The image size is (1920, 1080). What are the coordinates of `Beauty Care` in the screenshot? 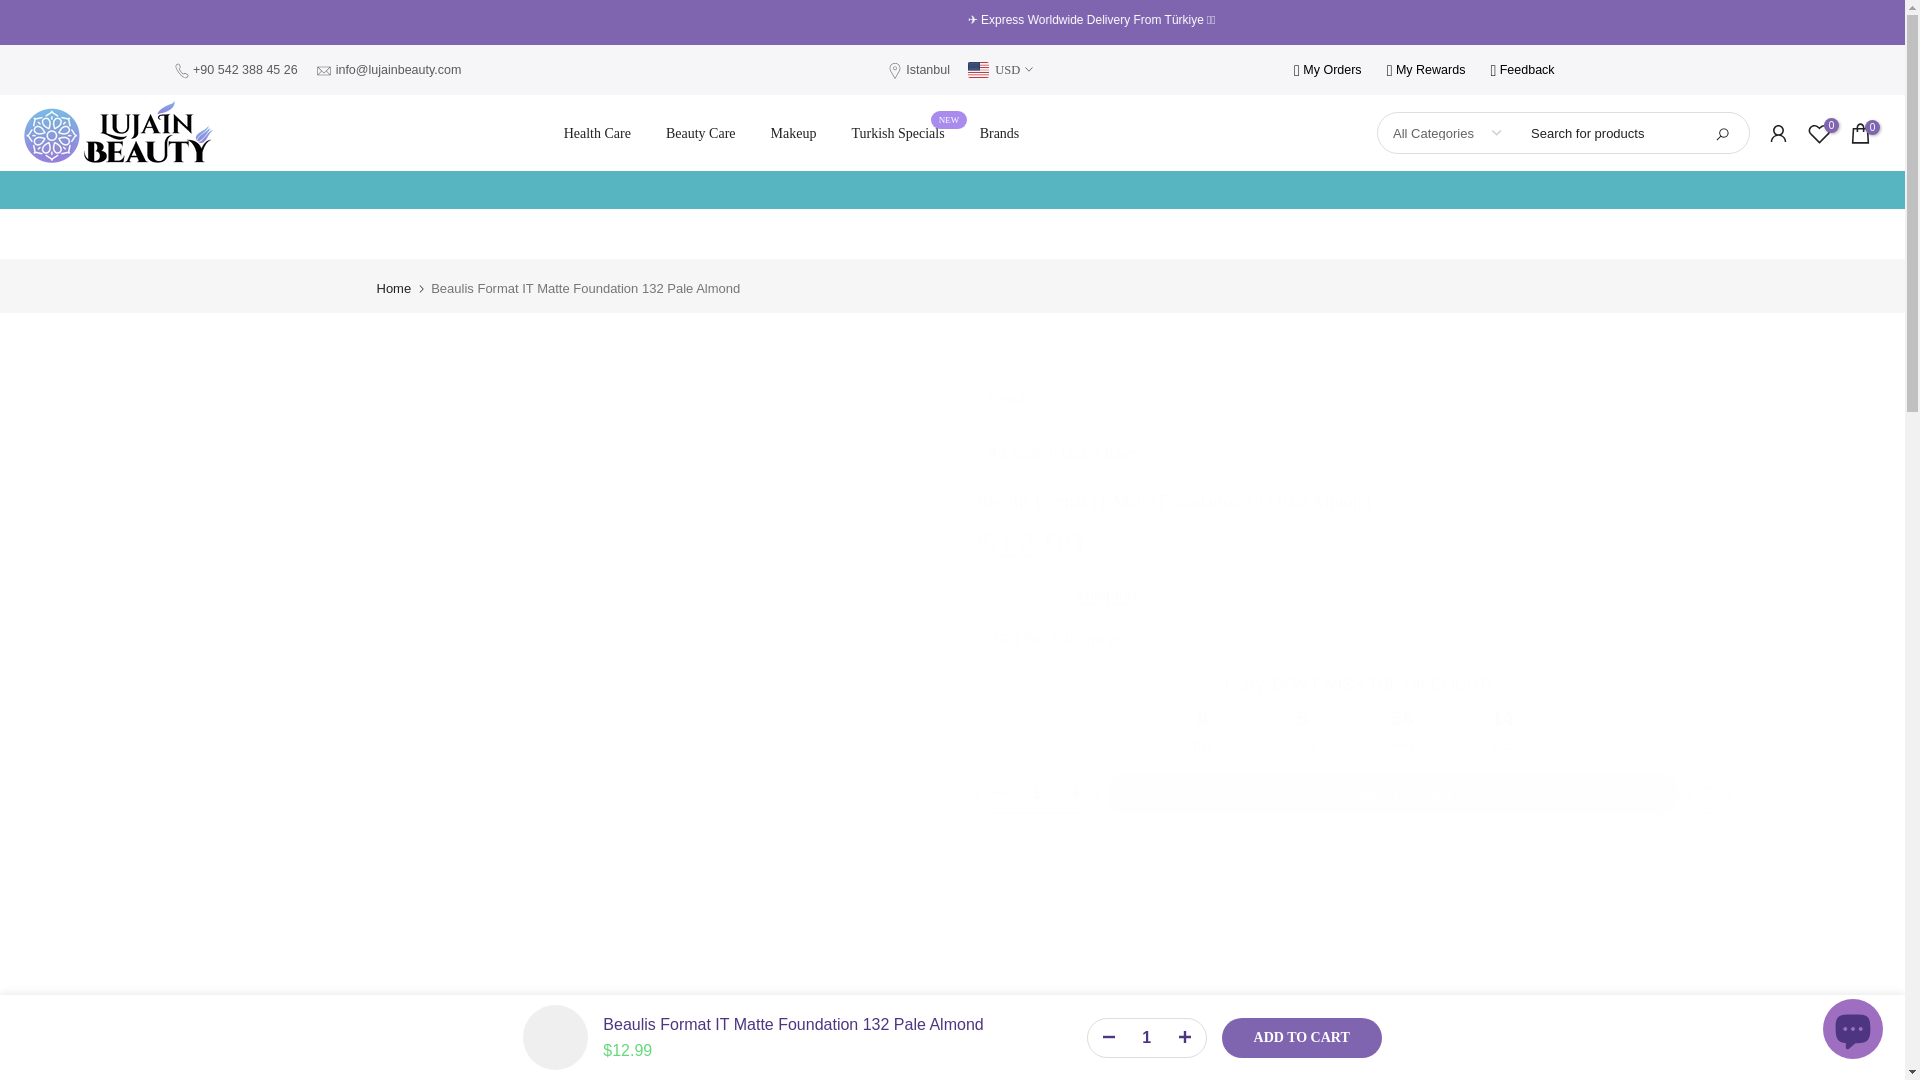 It's located at (897, 134).